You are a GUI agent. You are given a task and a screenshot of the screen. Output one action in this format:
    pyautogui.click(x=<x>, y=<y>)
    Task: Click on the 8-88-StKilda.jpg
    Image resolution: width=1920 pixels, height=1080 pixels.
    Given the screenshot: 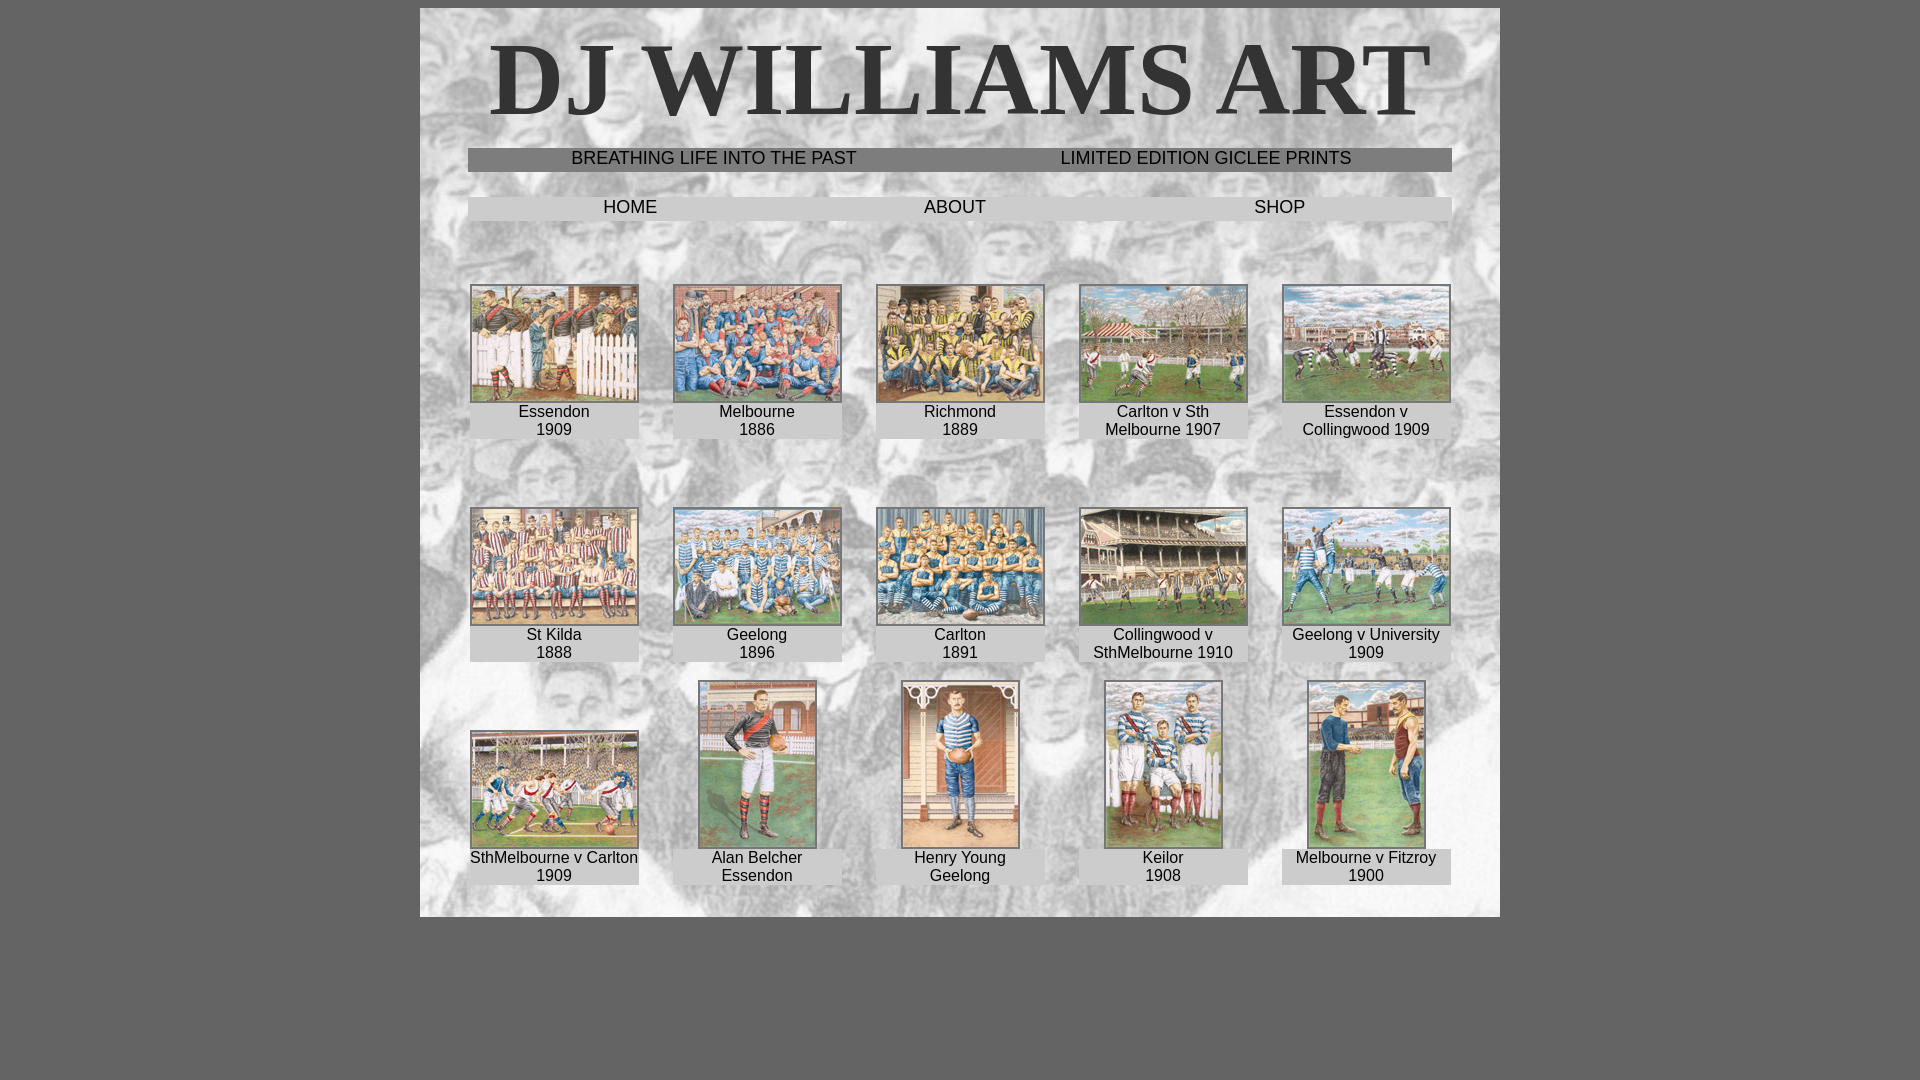 What is the action you would take?
    pyautogui.click(x=554, y=566)
    